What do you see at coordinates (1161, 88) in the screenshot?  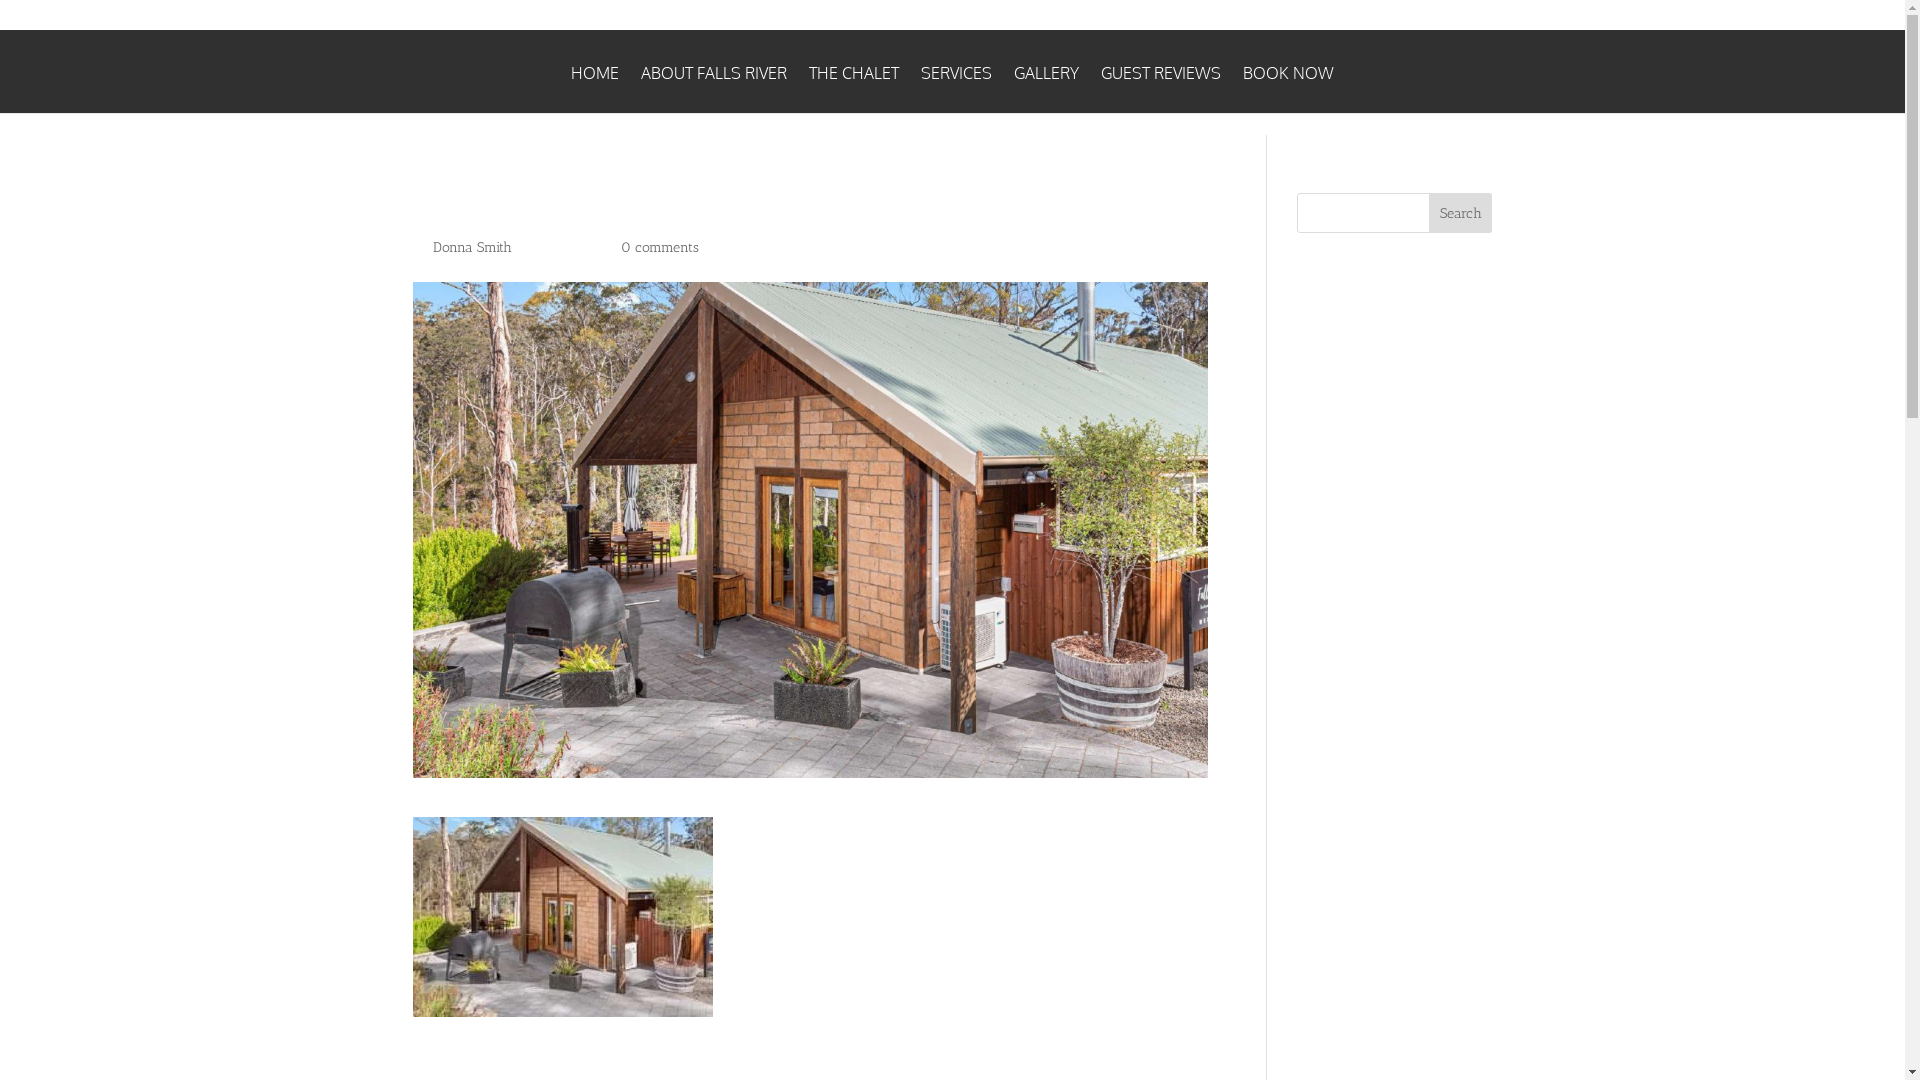 I see `GUEST REVIEWS` at bounding box center [1161, 88].